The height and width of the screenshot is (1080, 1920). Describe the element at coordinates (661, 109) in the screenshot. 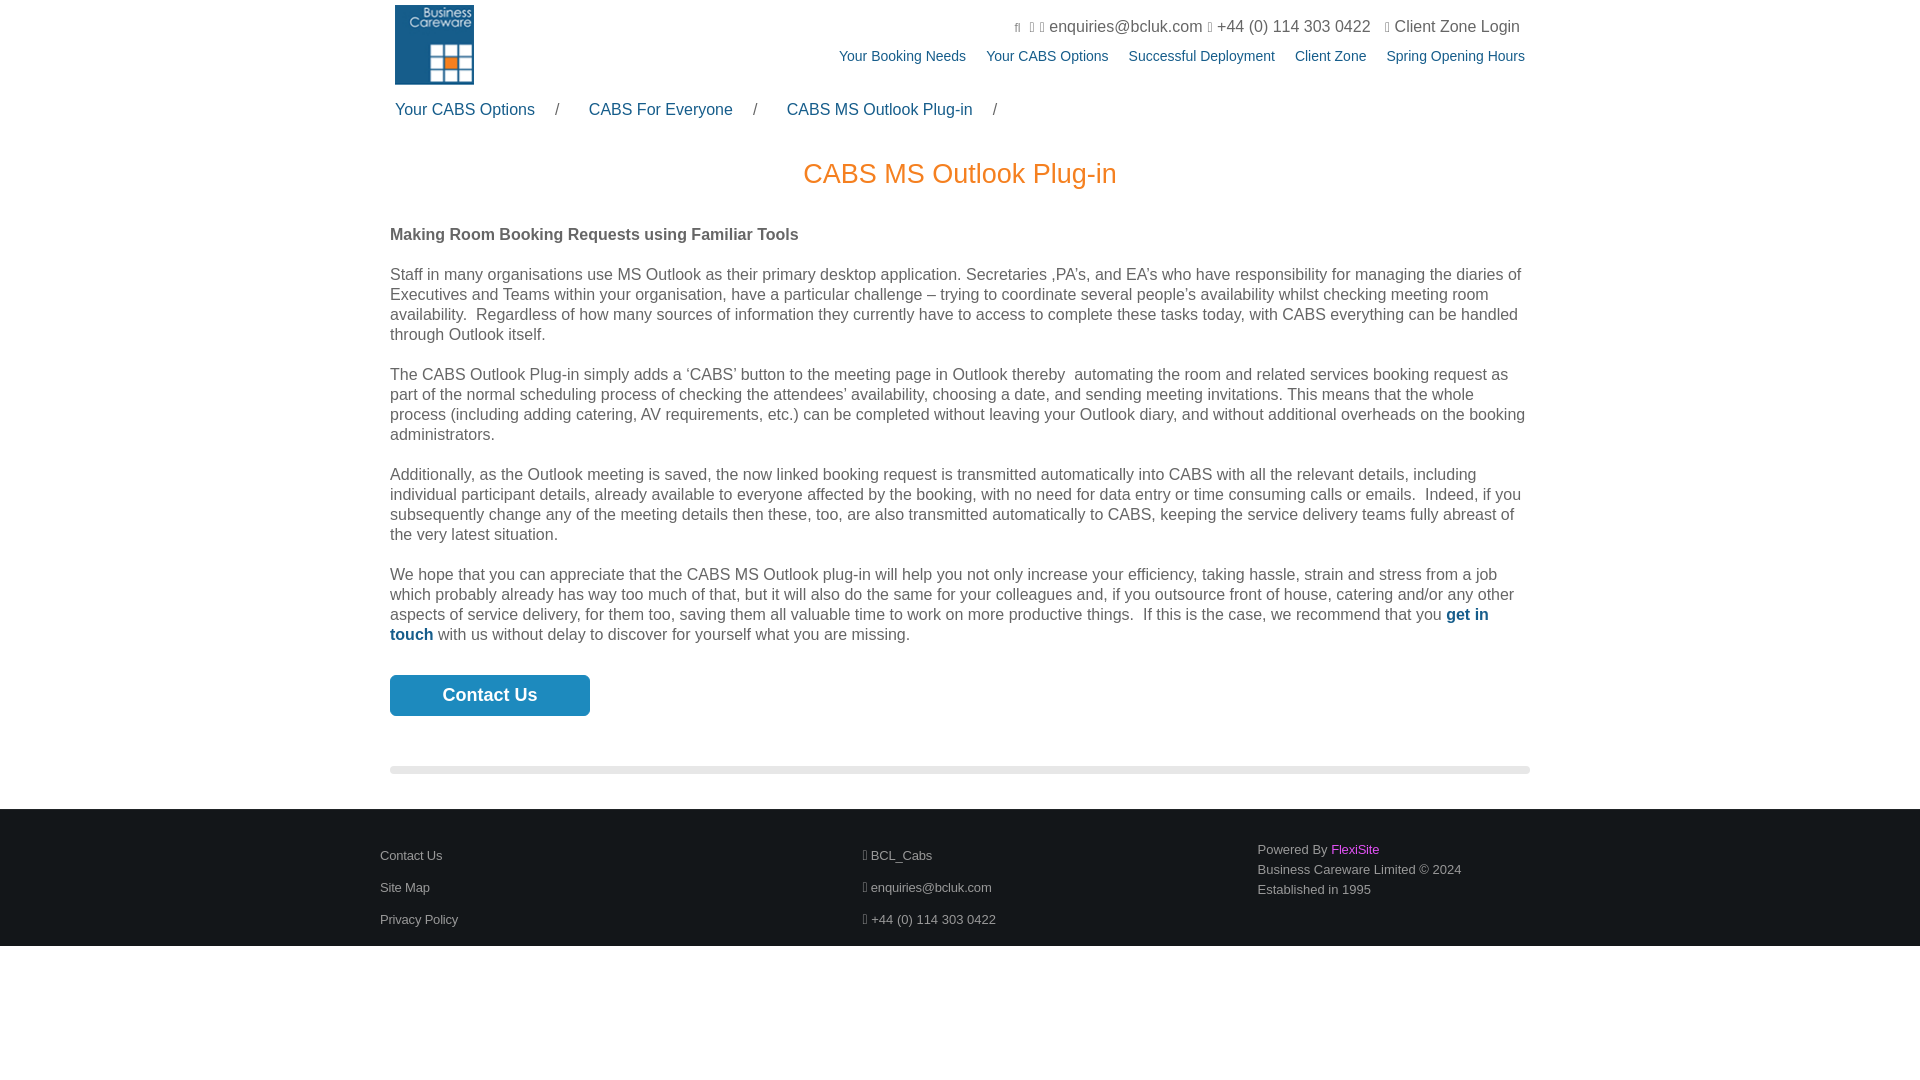

I see `CABS For Everyone` at that location.